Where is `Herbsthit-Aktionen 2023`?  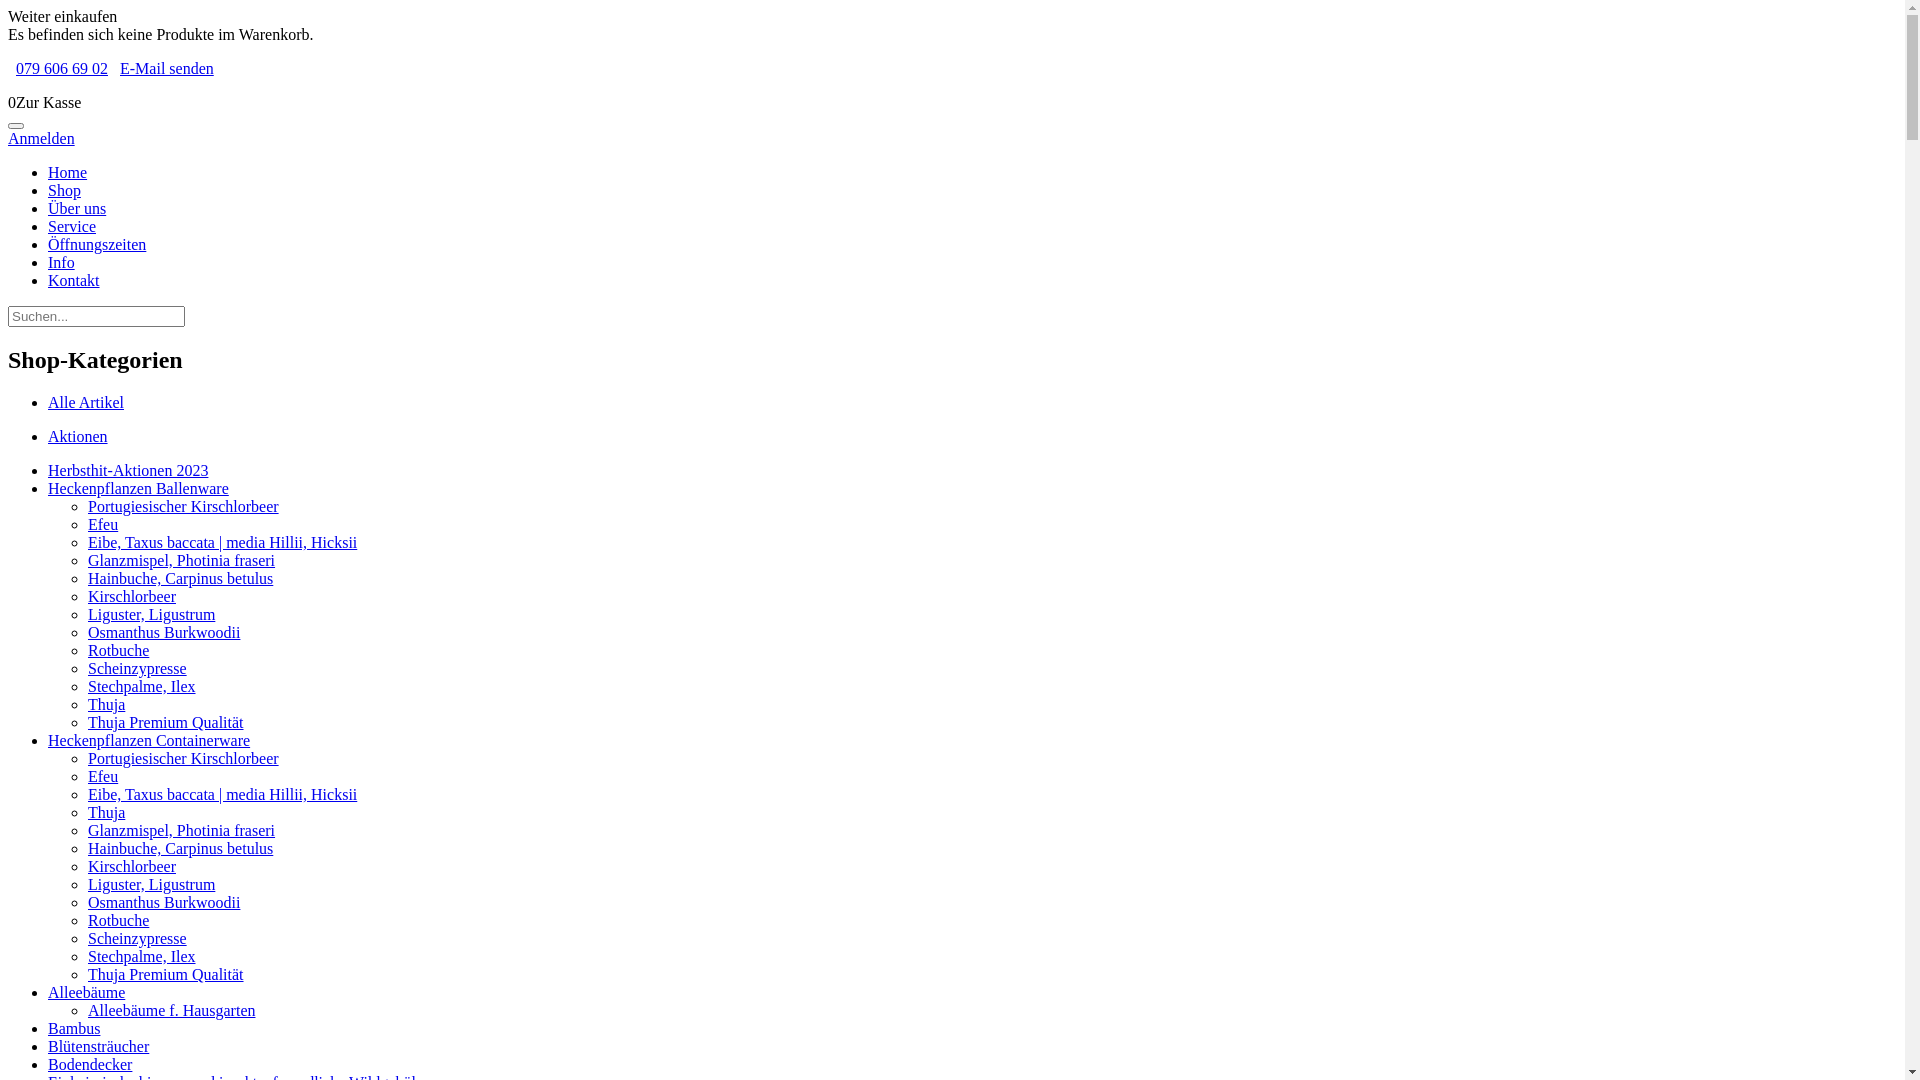
Herbsthit-Aktionen 2023 is located at coordinates (128, 470).